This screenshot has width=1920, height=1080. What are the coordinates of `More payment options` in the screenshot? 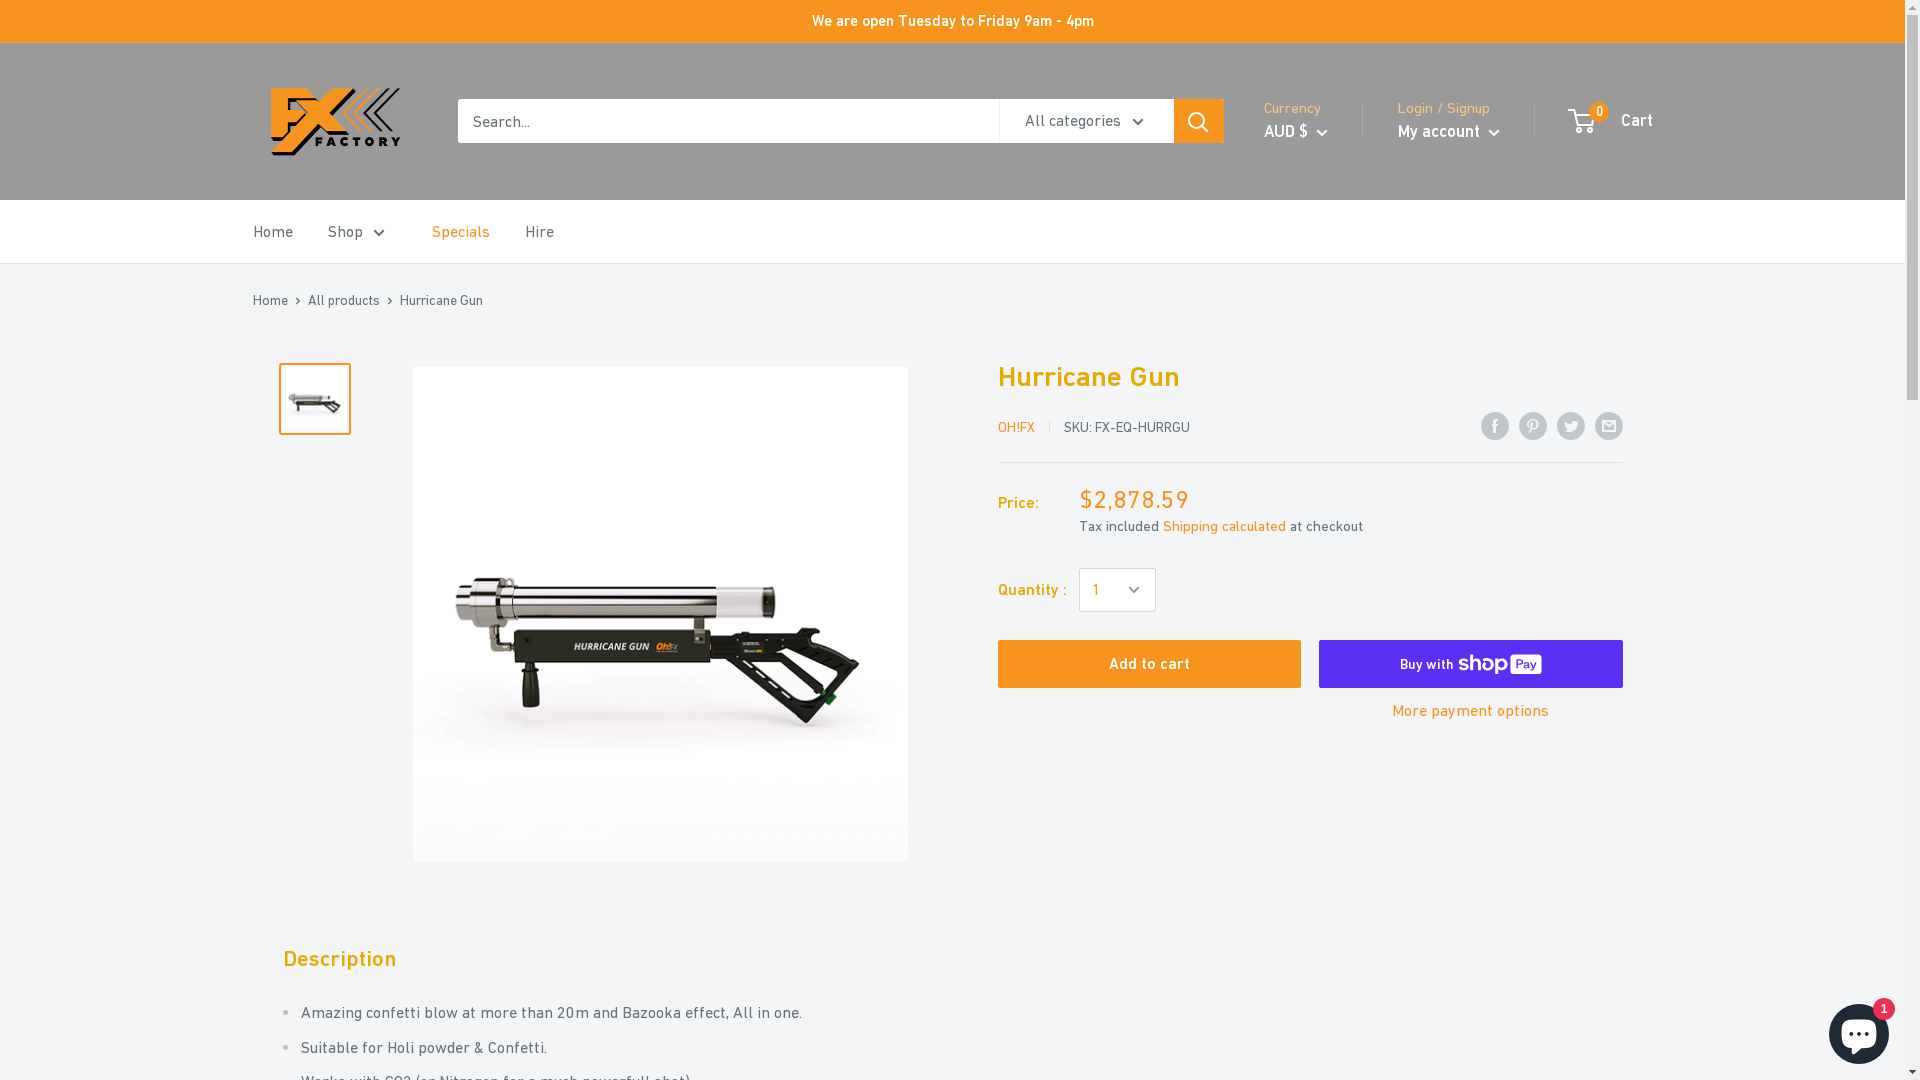 It's located at (1471, 711).